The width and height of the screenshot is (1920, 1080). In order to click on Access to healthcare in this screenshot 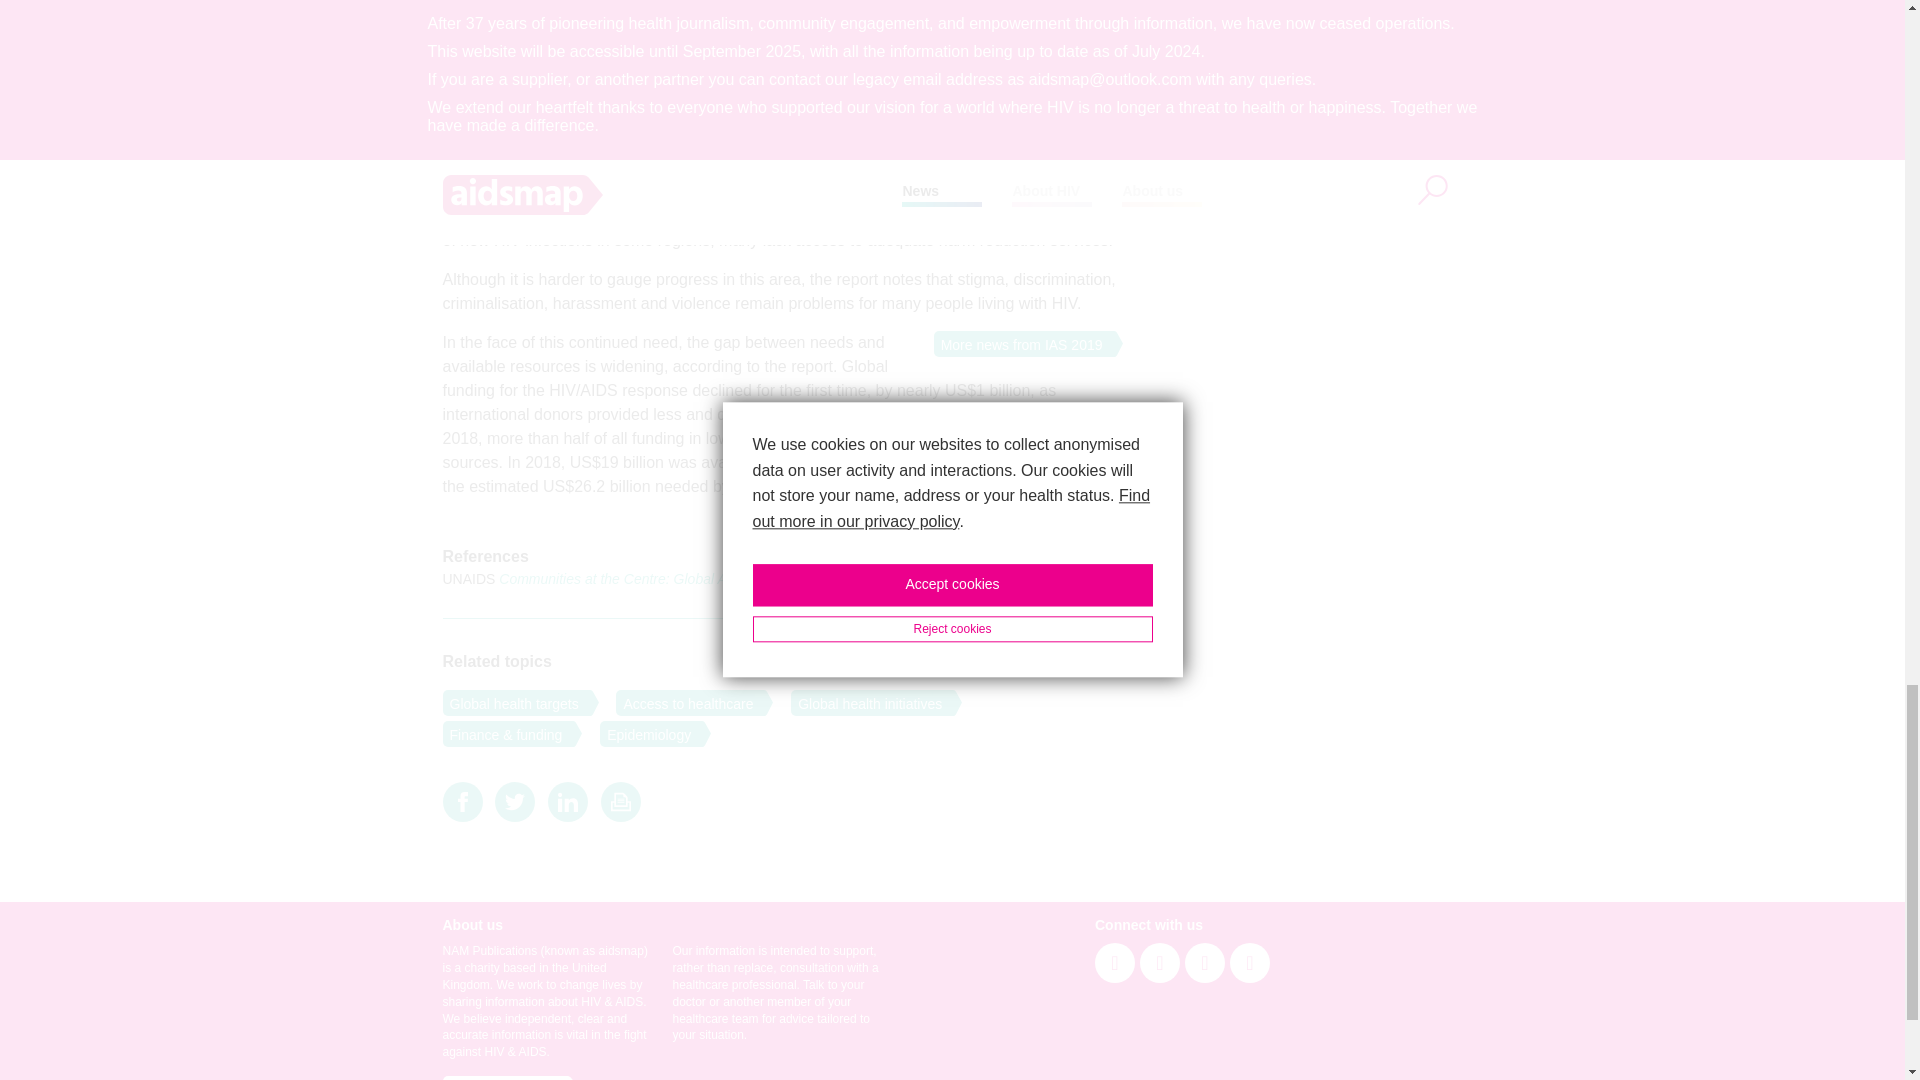, I will do `click(684, 703)`.